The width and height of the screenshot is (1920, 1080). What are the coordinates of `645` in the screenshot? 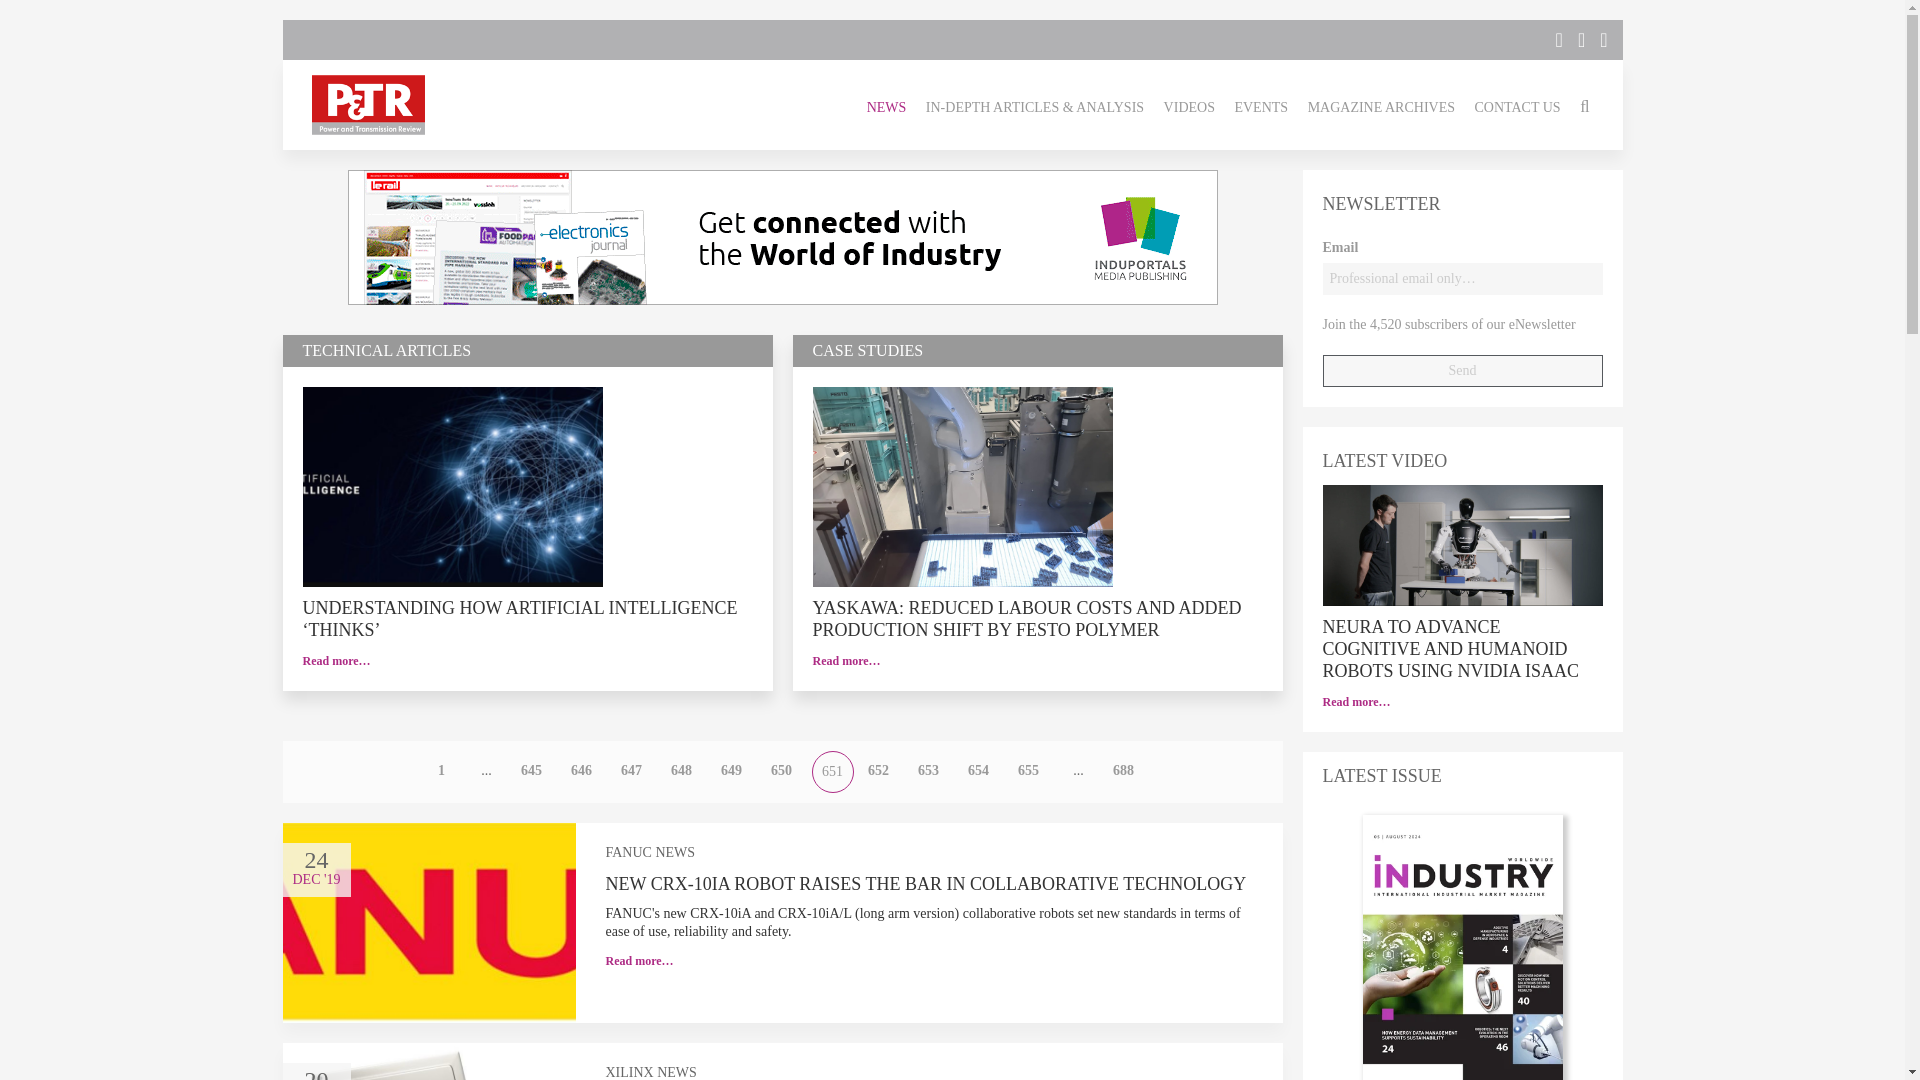 It's located at (532, 770).